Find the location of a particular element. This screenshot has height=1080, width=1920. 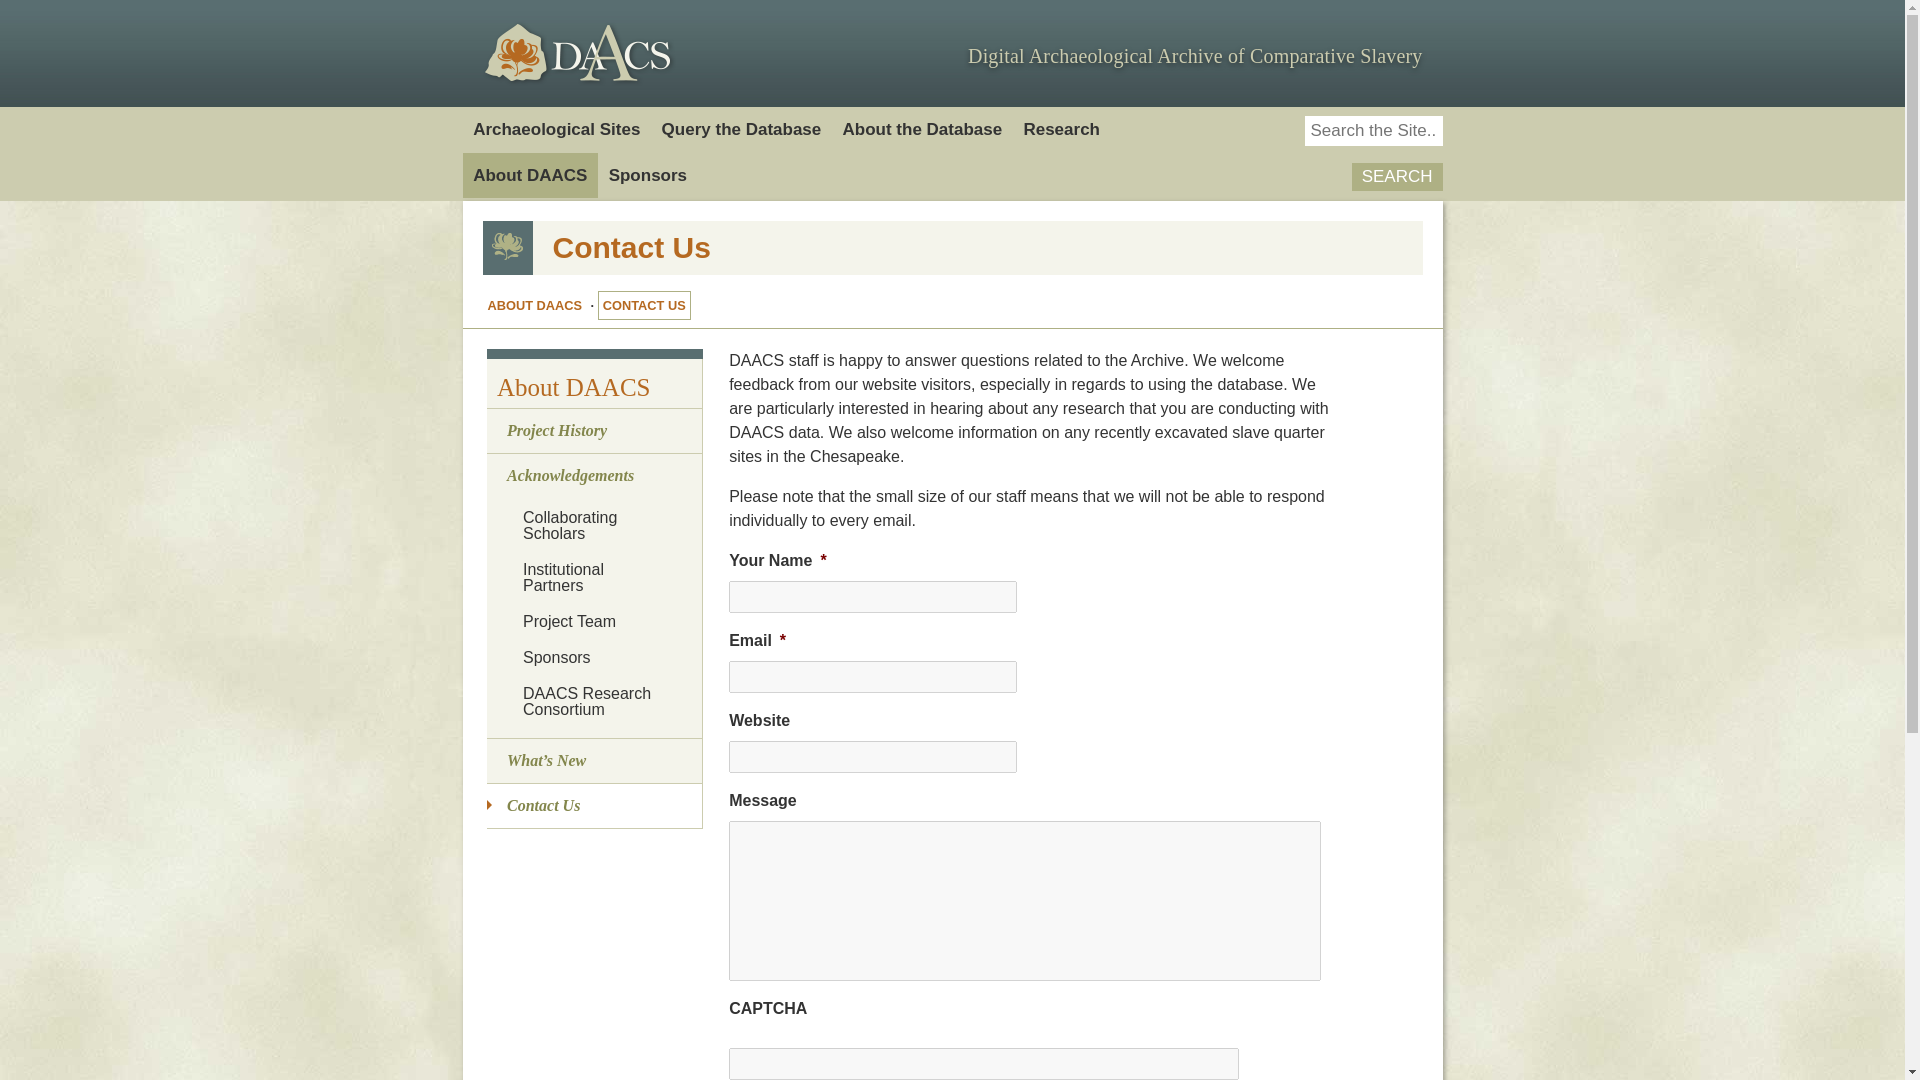

Summer Short Course 2021 is located at coordinates (1113, 245).